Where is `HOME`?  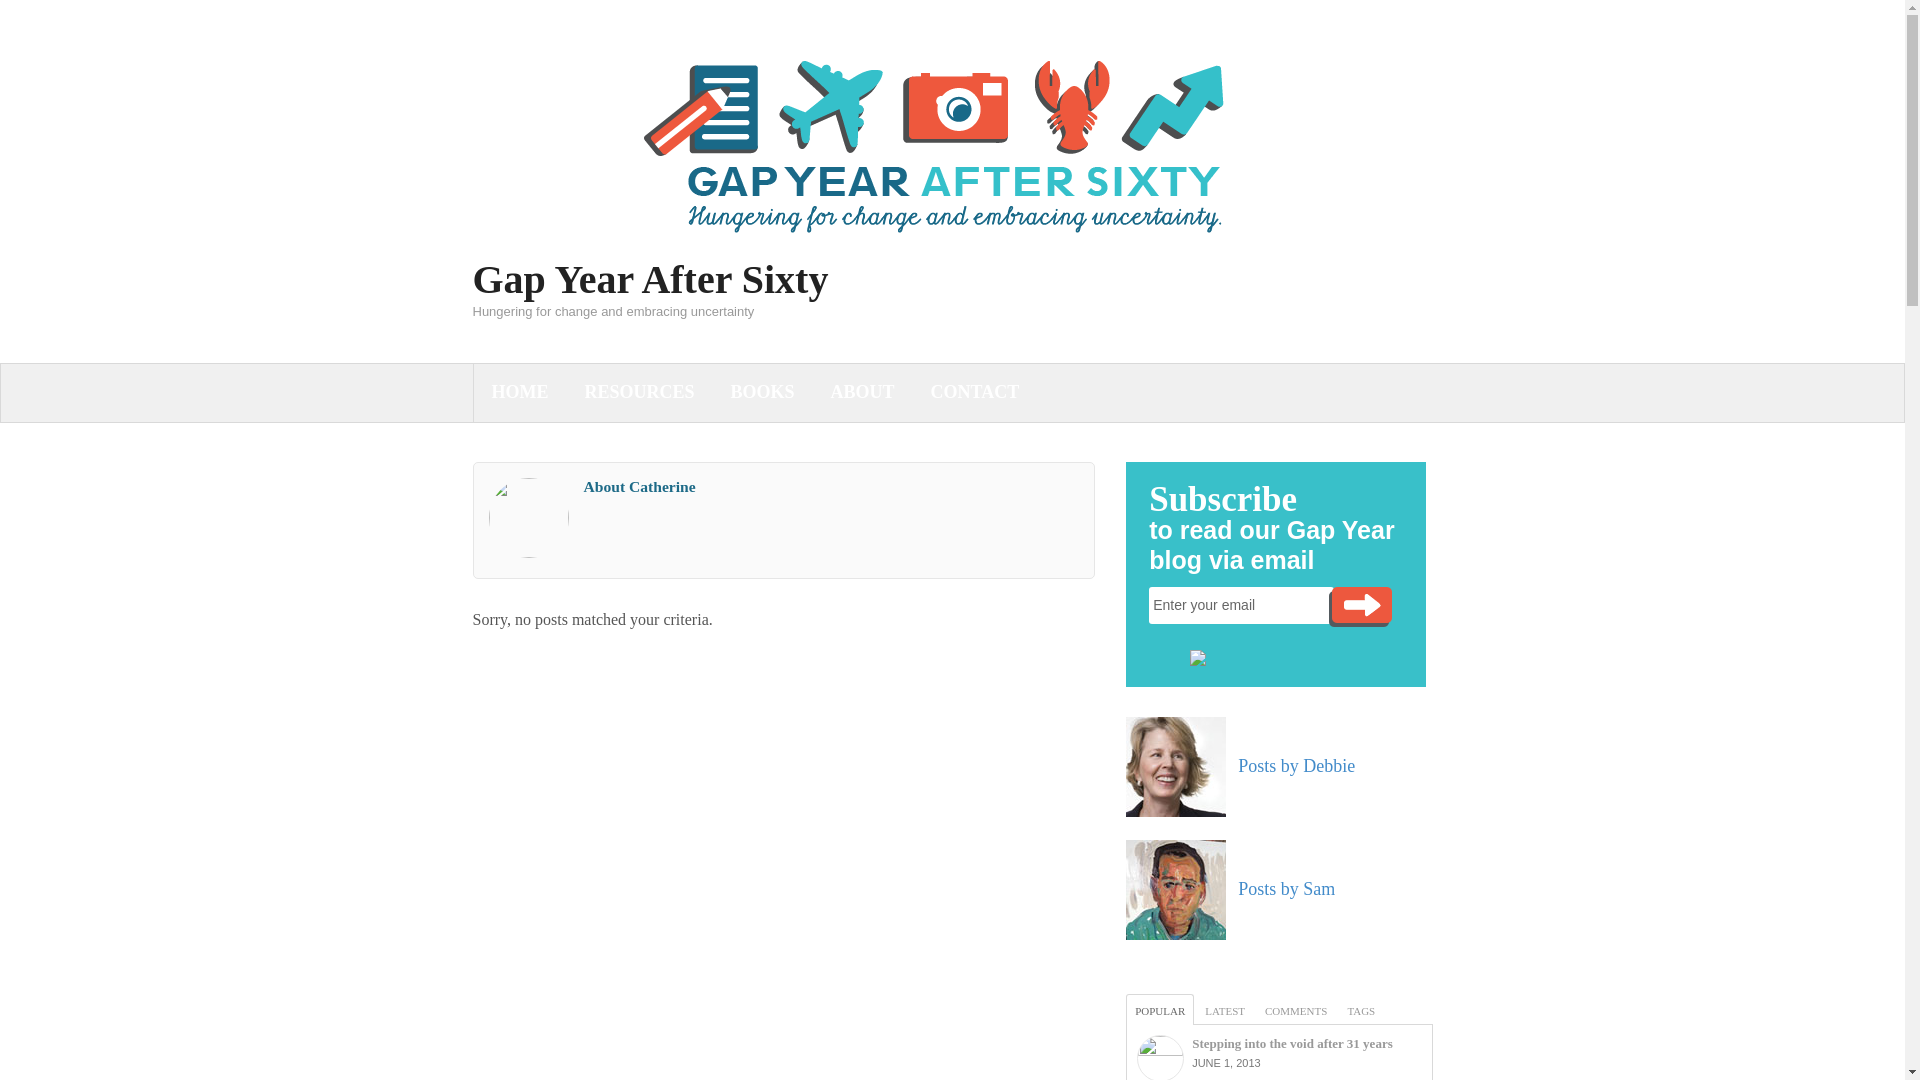
HOME is located at coordinates (520, 392).